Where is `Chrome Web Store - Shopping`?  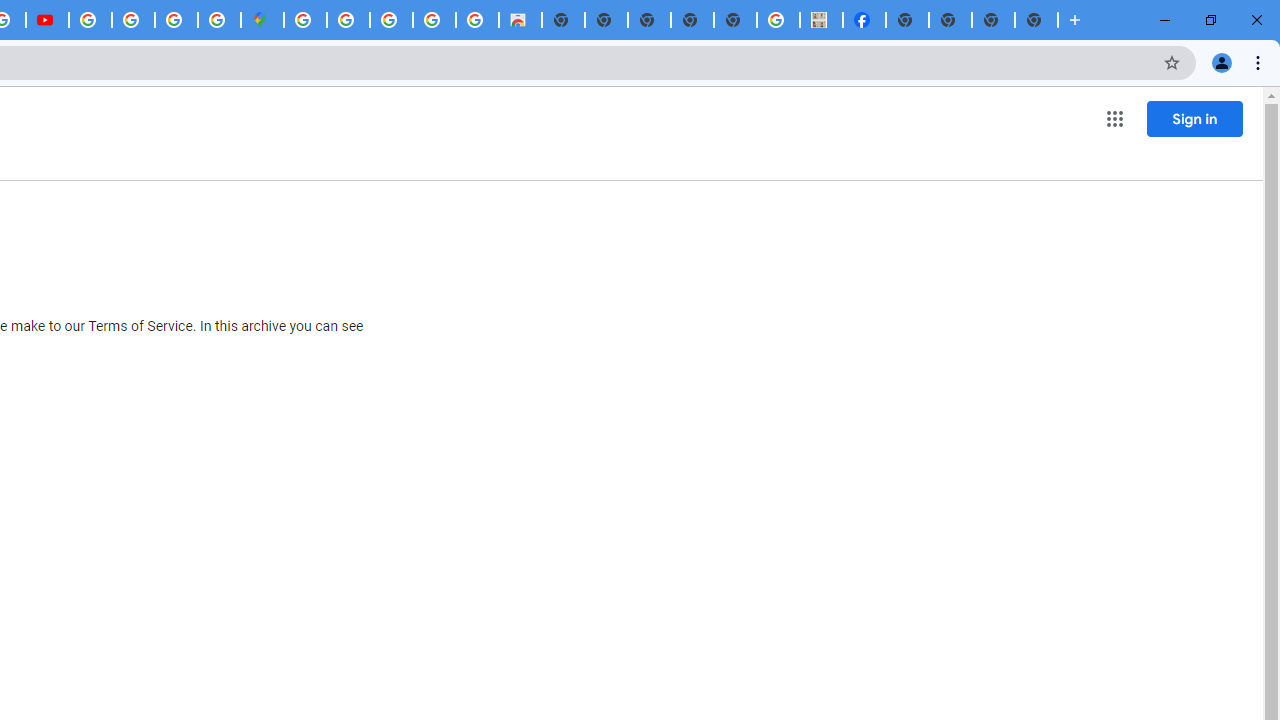 Chrome Web Store - Shopping is located at coordinates (520, 20).